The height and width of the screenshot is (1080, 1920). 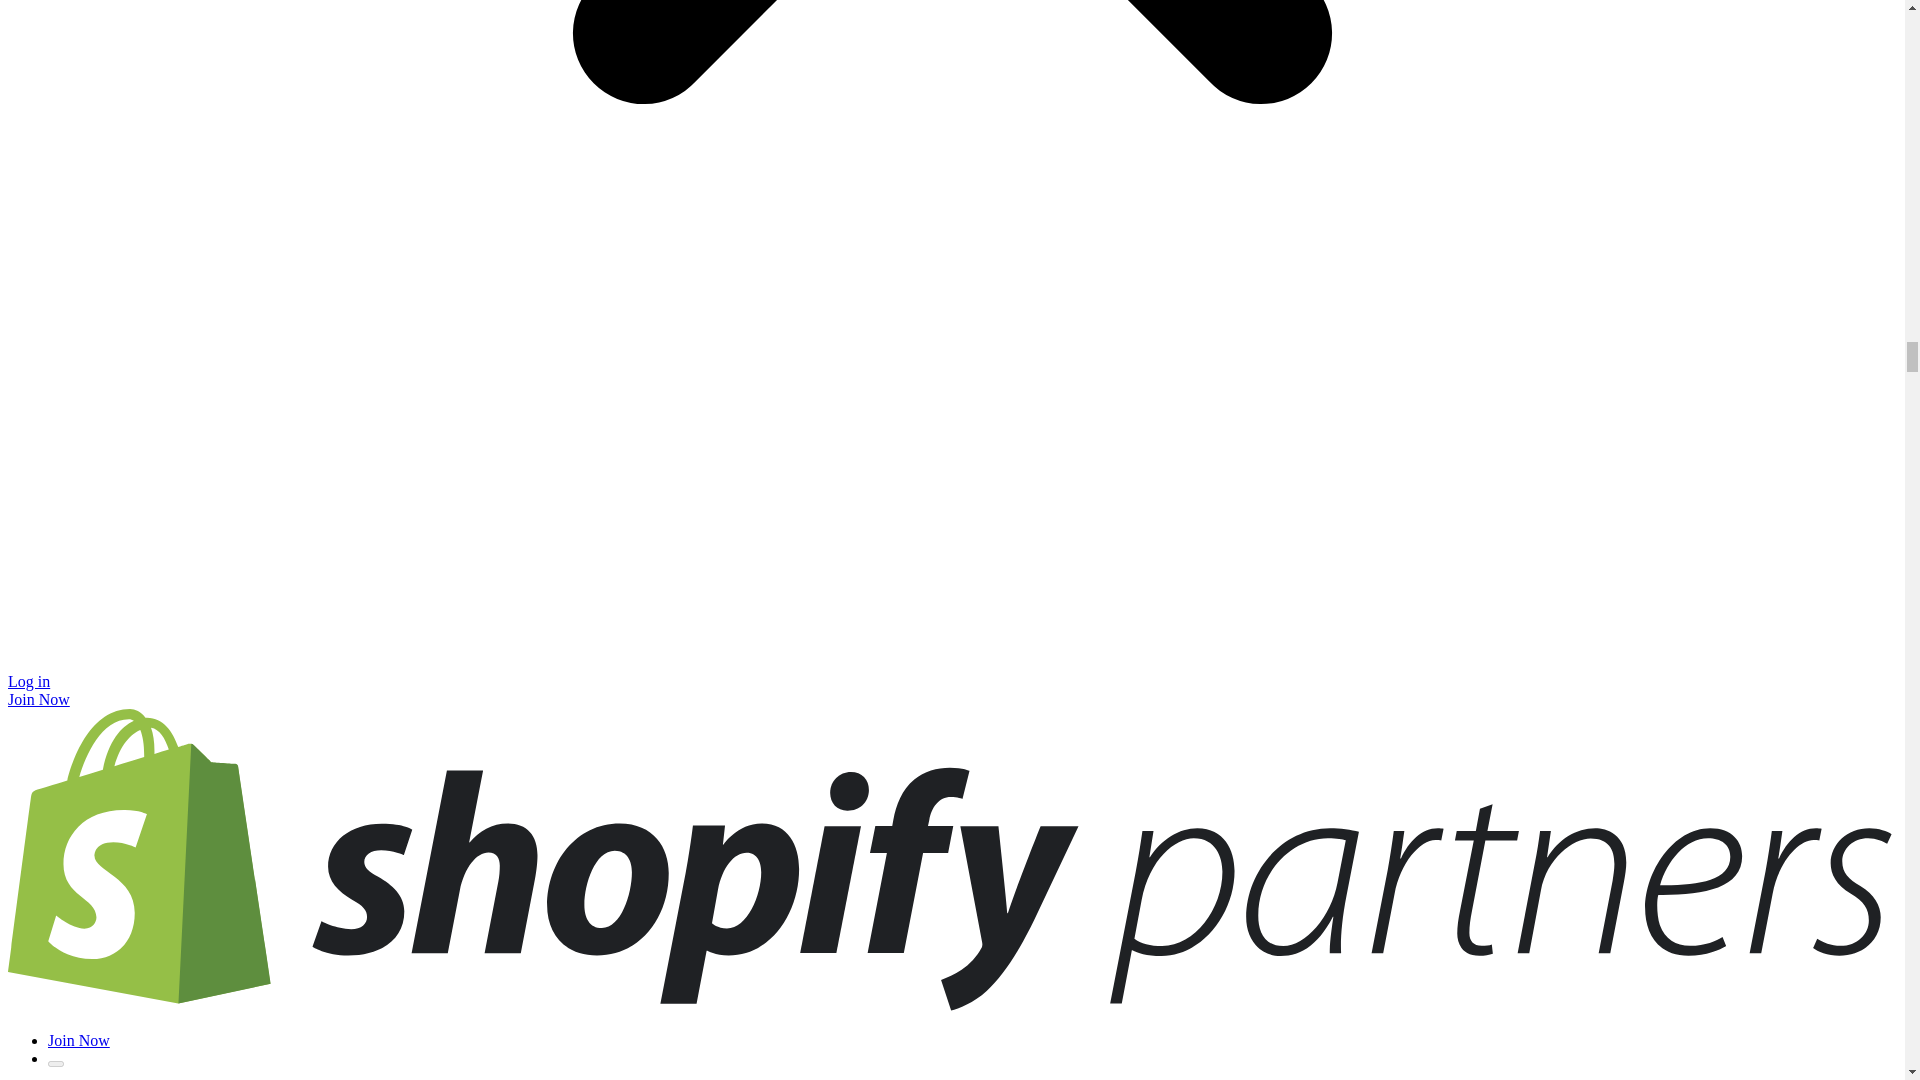 What do you see at coordinates (28, 681) in the screenshot?
I see `Log in` at bounding box center [28, 681].